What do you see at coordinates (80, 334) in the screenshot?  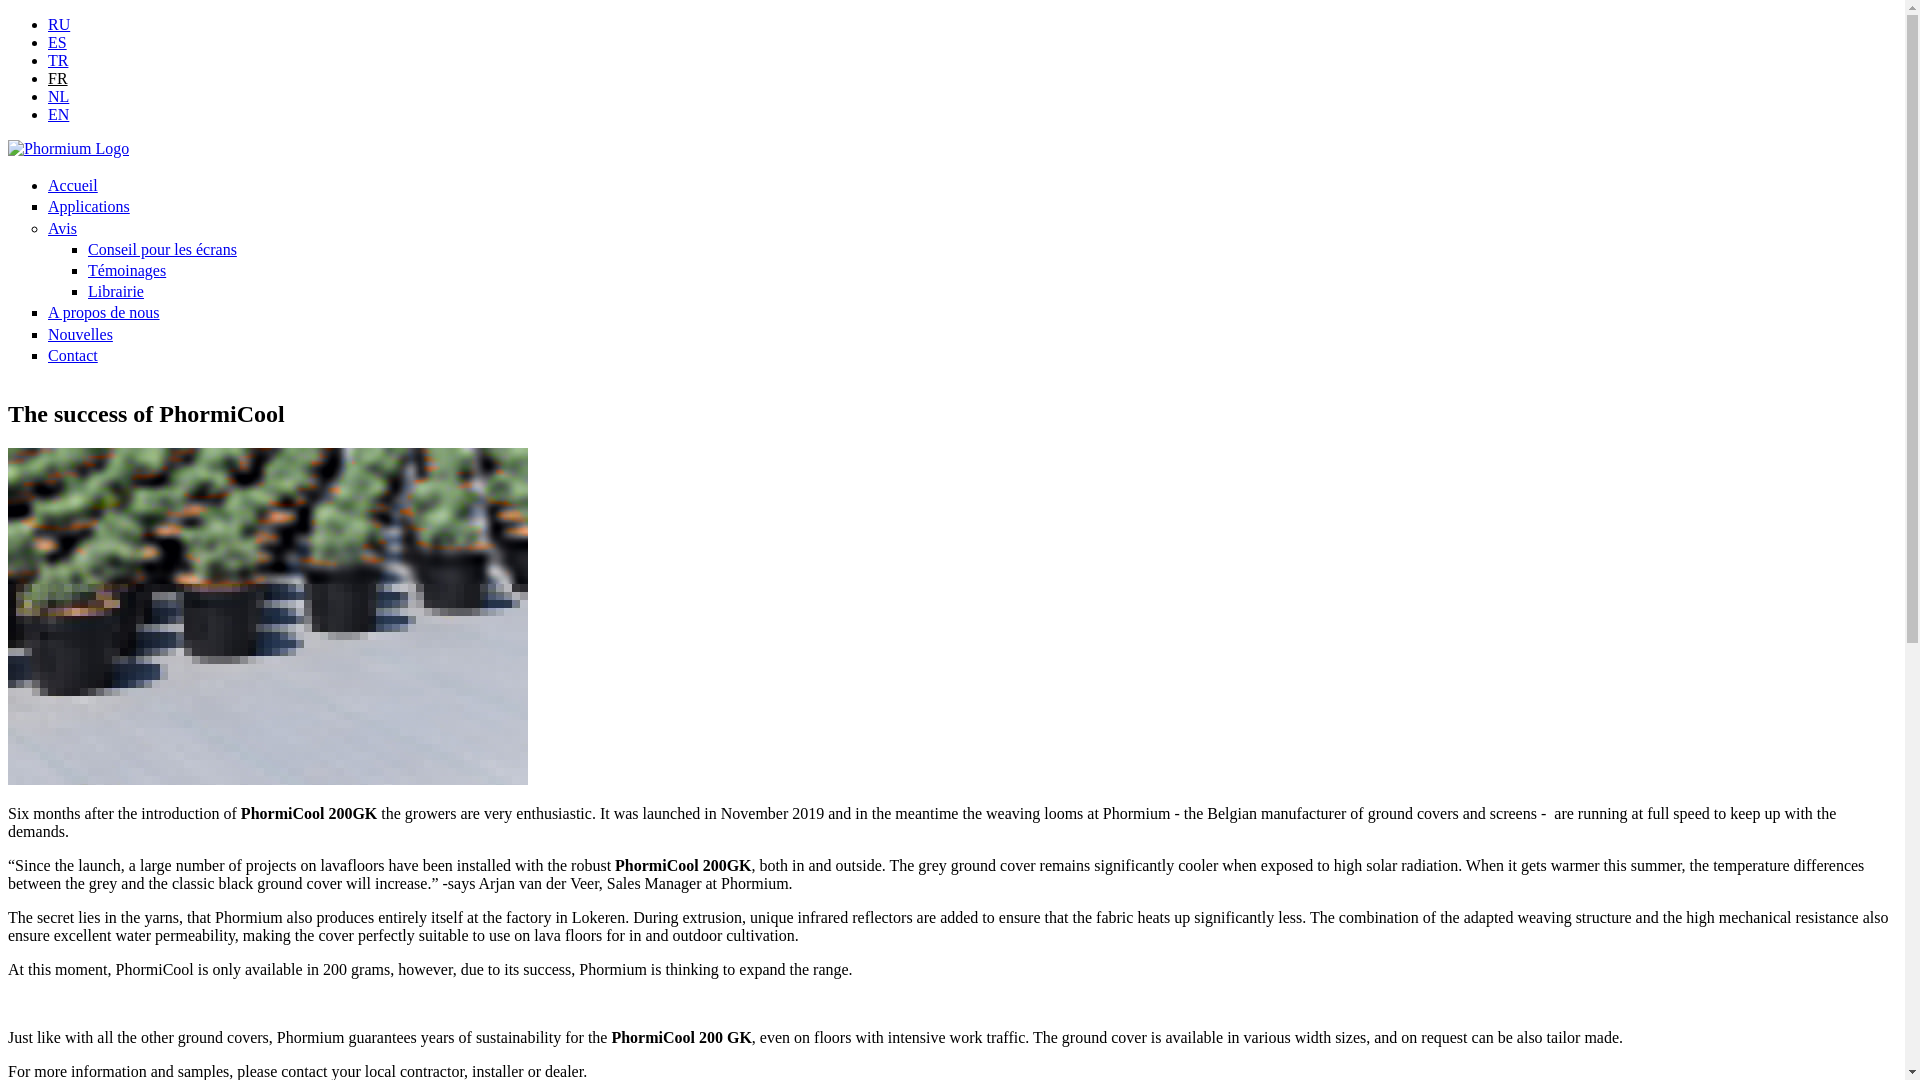 I see `Nouvelles` at bounding box center [80, 334].